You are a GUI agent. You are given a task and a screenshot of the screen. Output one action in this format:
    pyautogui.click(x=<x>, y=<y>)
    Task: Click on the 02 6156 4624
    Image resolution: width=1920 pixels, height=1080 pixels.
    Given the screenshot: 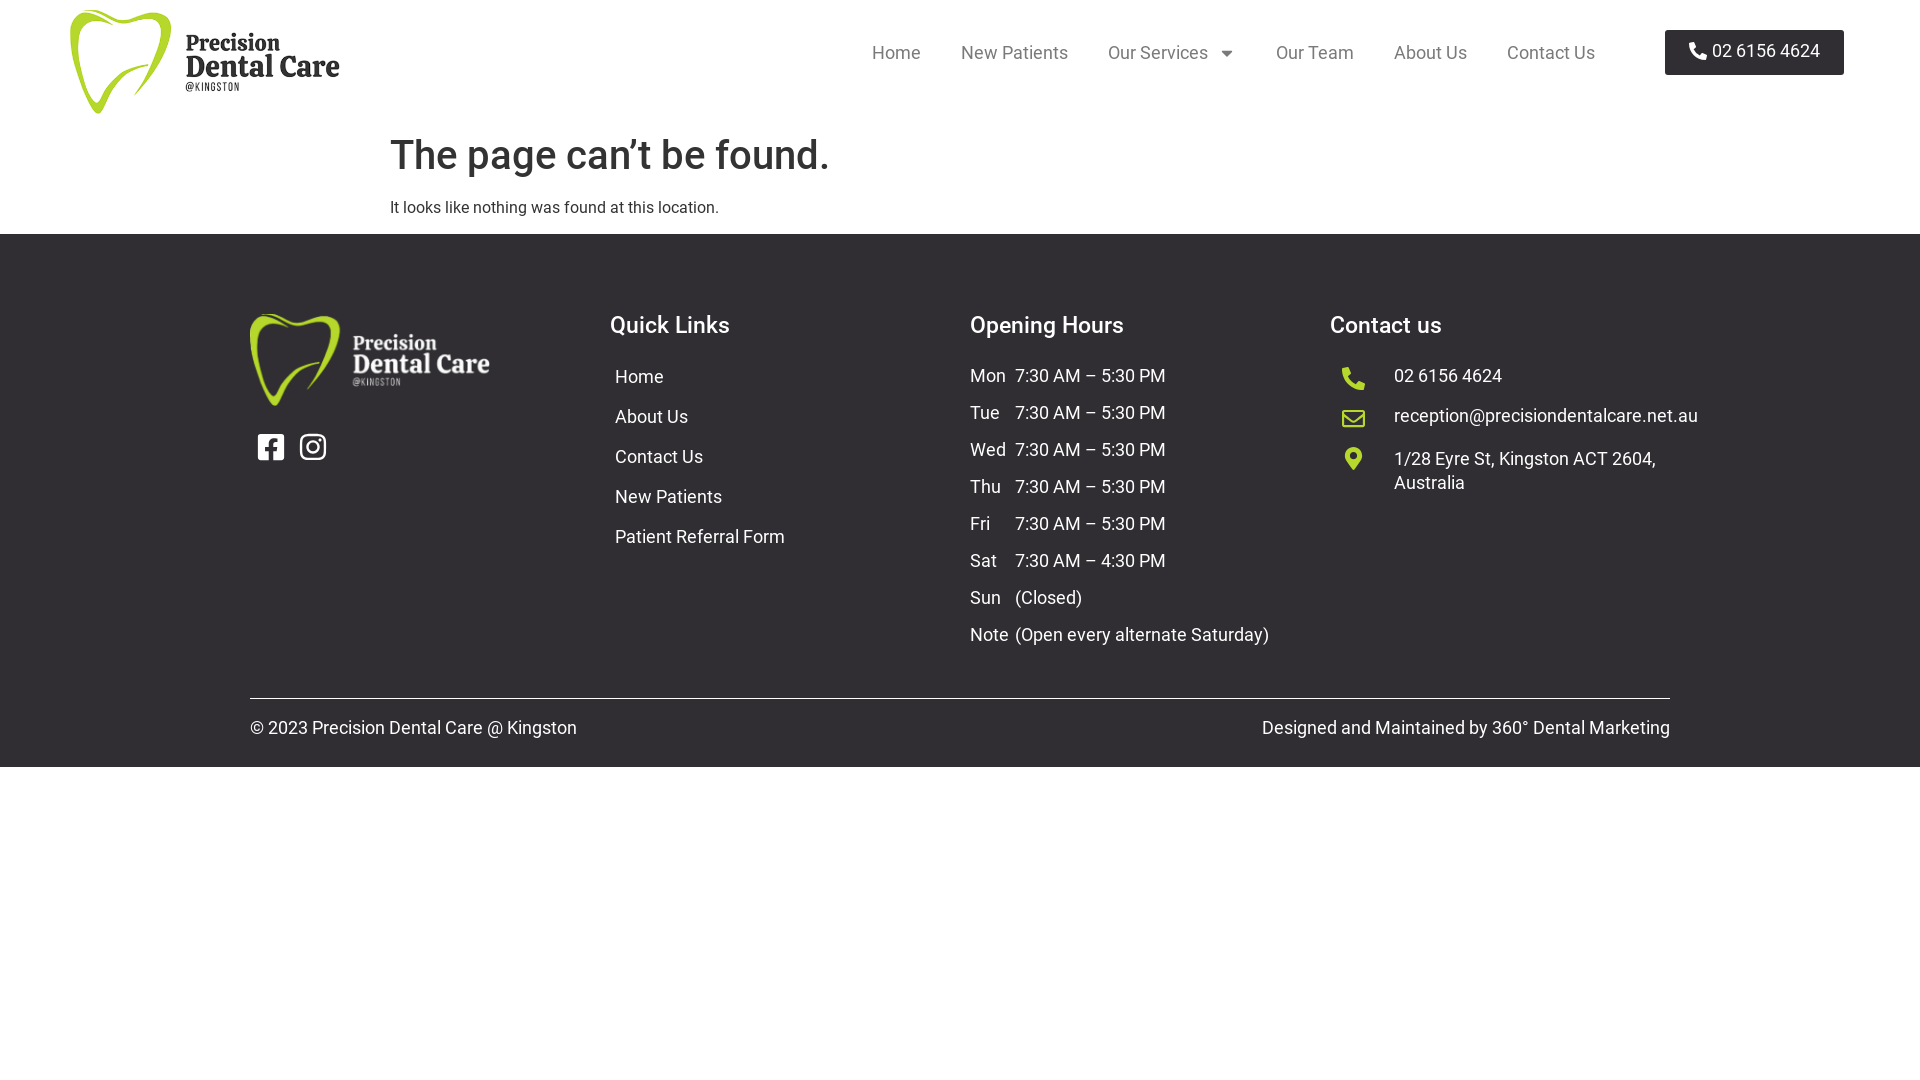 What is the action you would take?
    pyautogui.click(x=1754, y=52)
    